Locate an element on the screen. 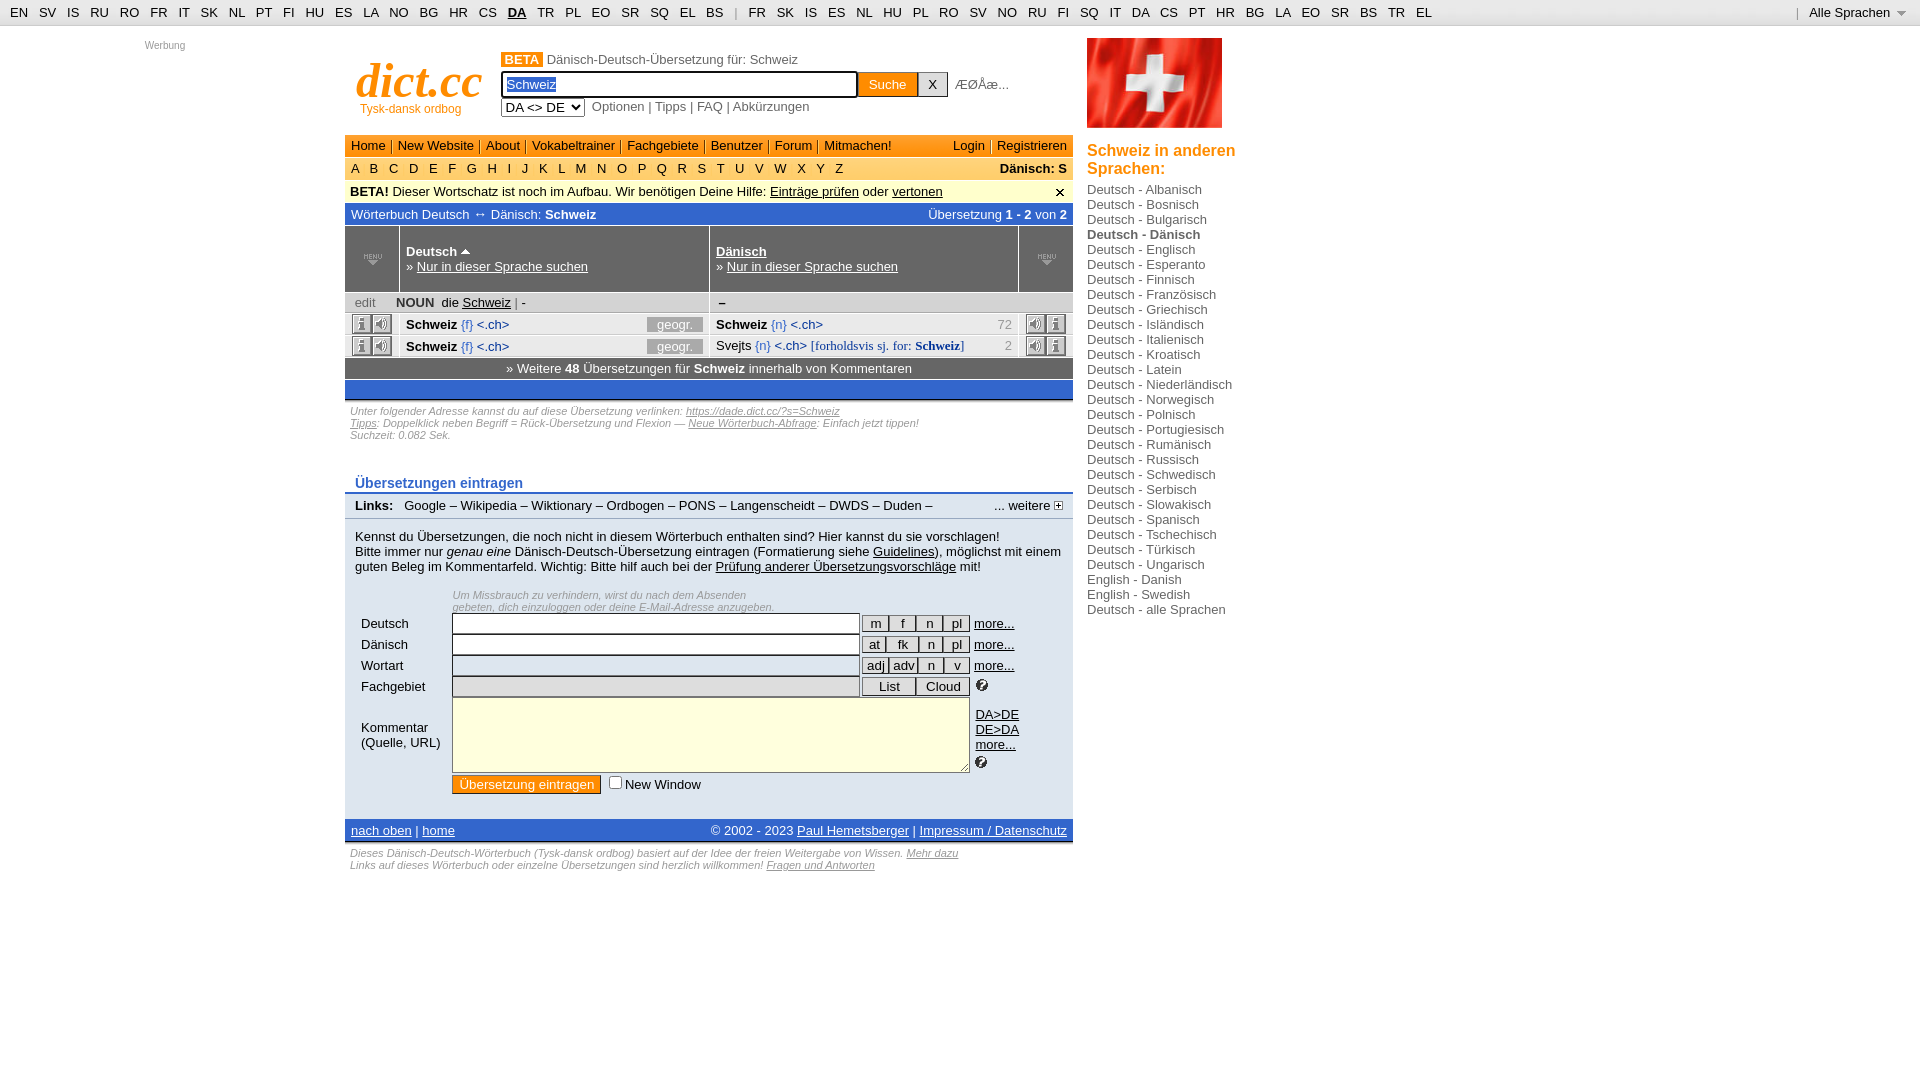  dict.cc is located at coordinates (420, 80).